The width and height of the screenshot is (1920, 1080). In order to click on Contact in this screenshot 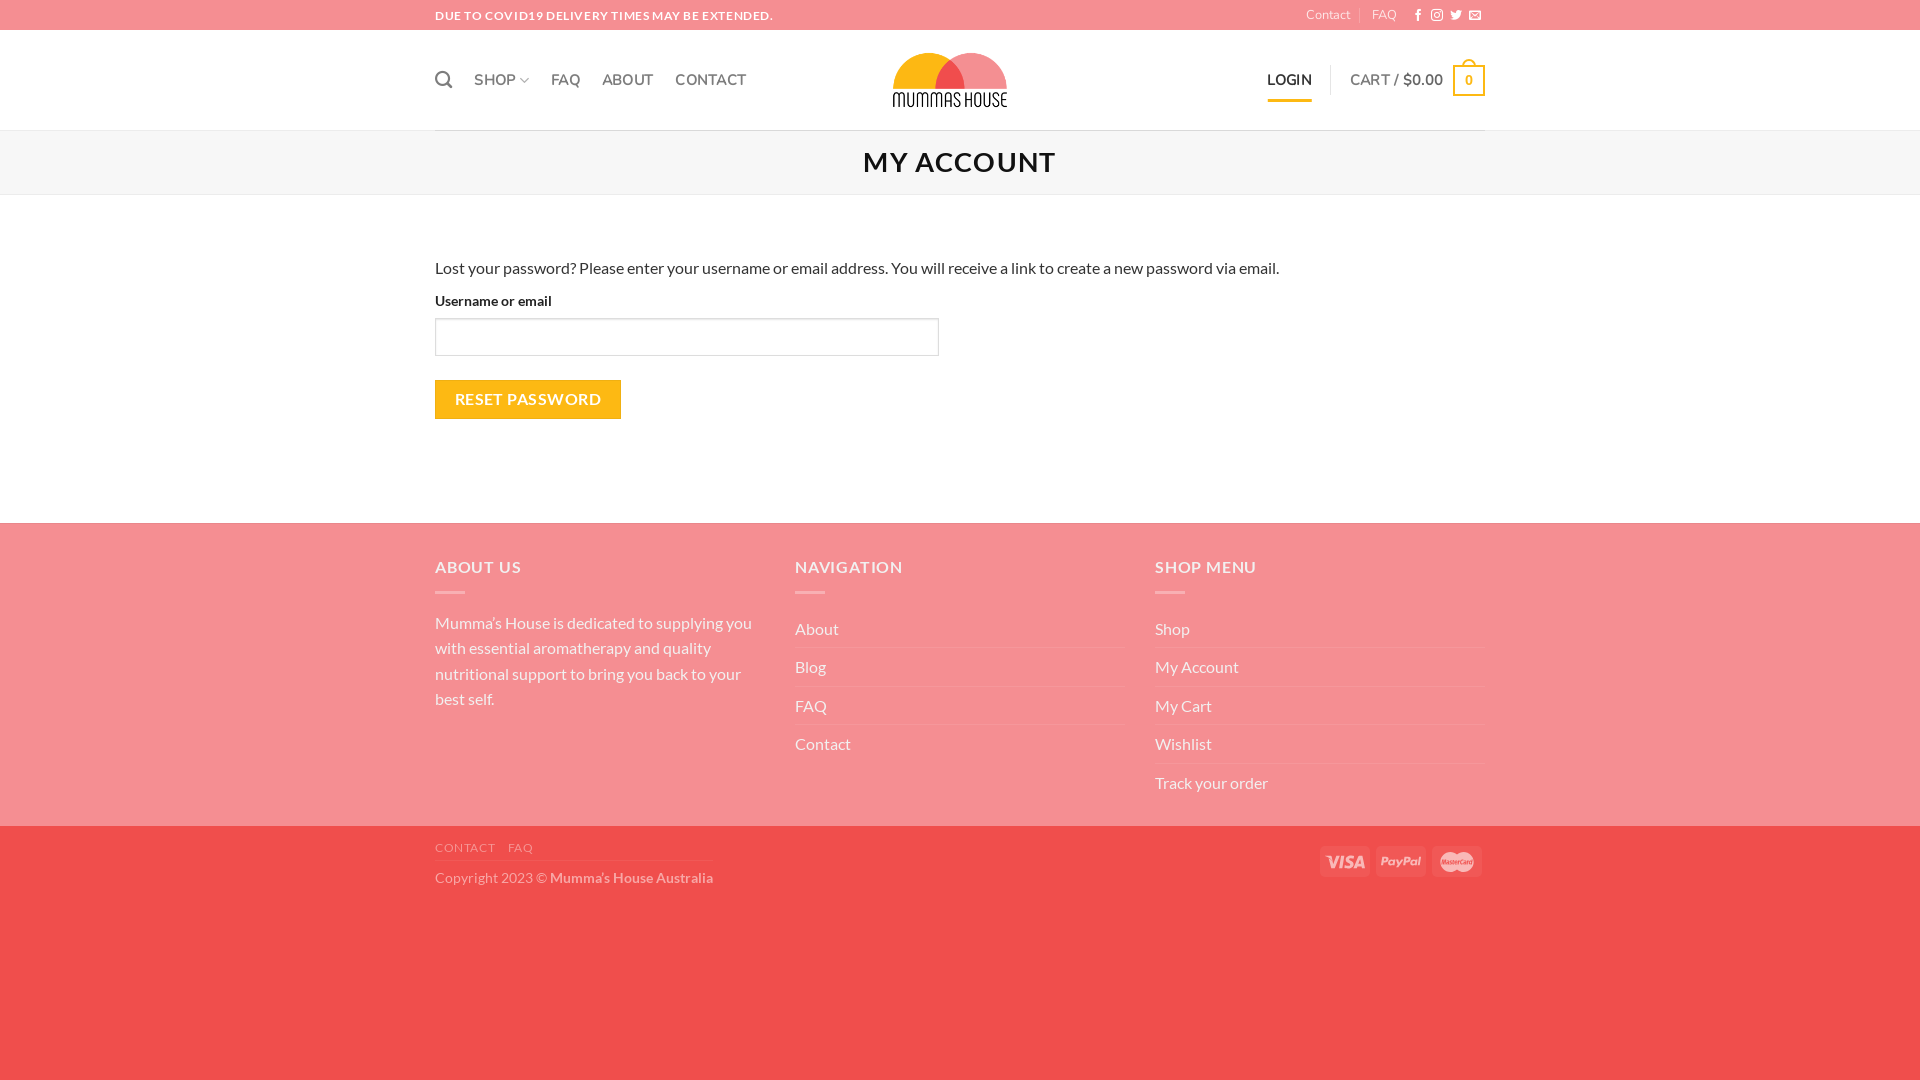, I will do `click(1328, 15)`.